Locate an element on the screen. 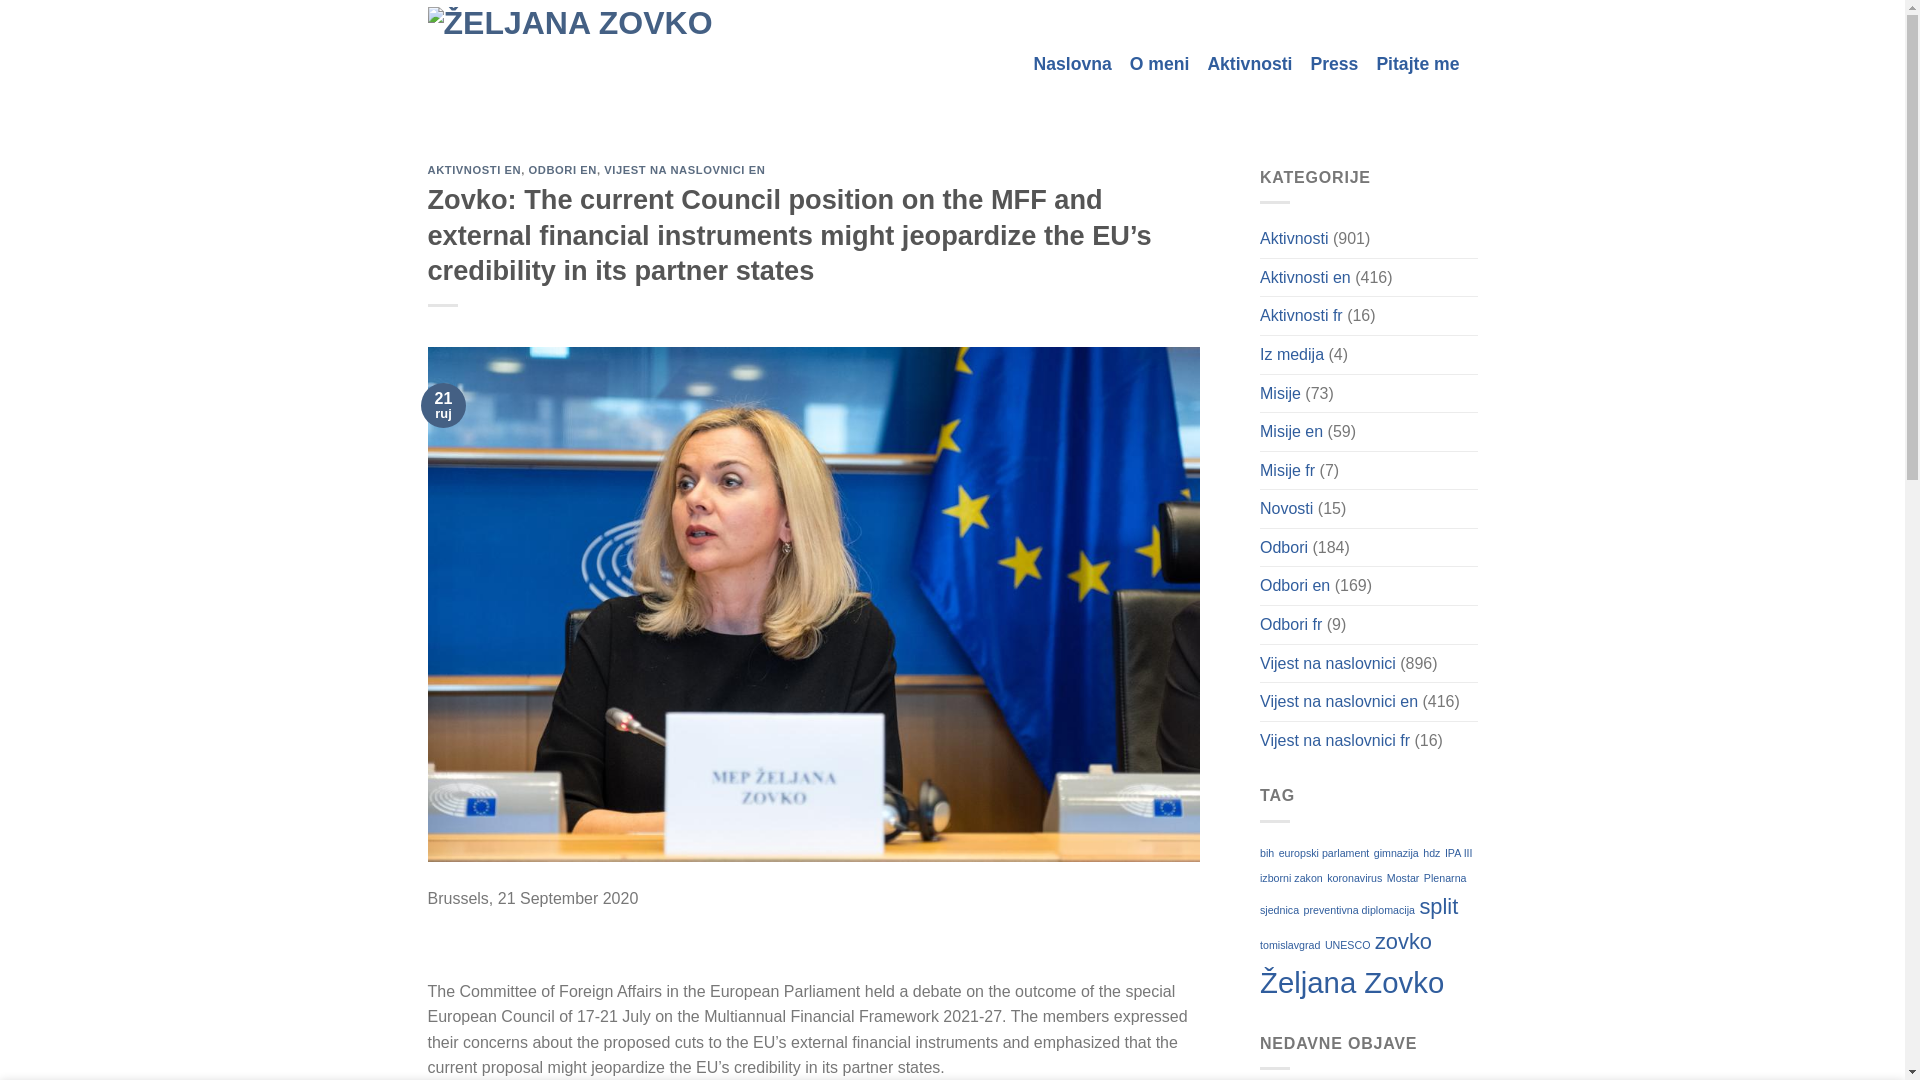 This screenshot has height=1080, width=1920. Iz medija is located at coordinates (1292, 354).